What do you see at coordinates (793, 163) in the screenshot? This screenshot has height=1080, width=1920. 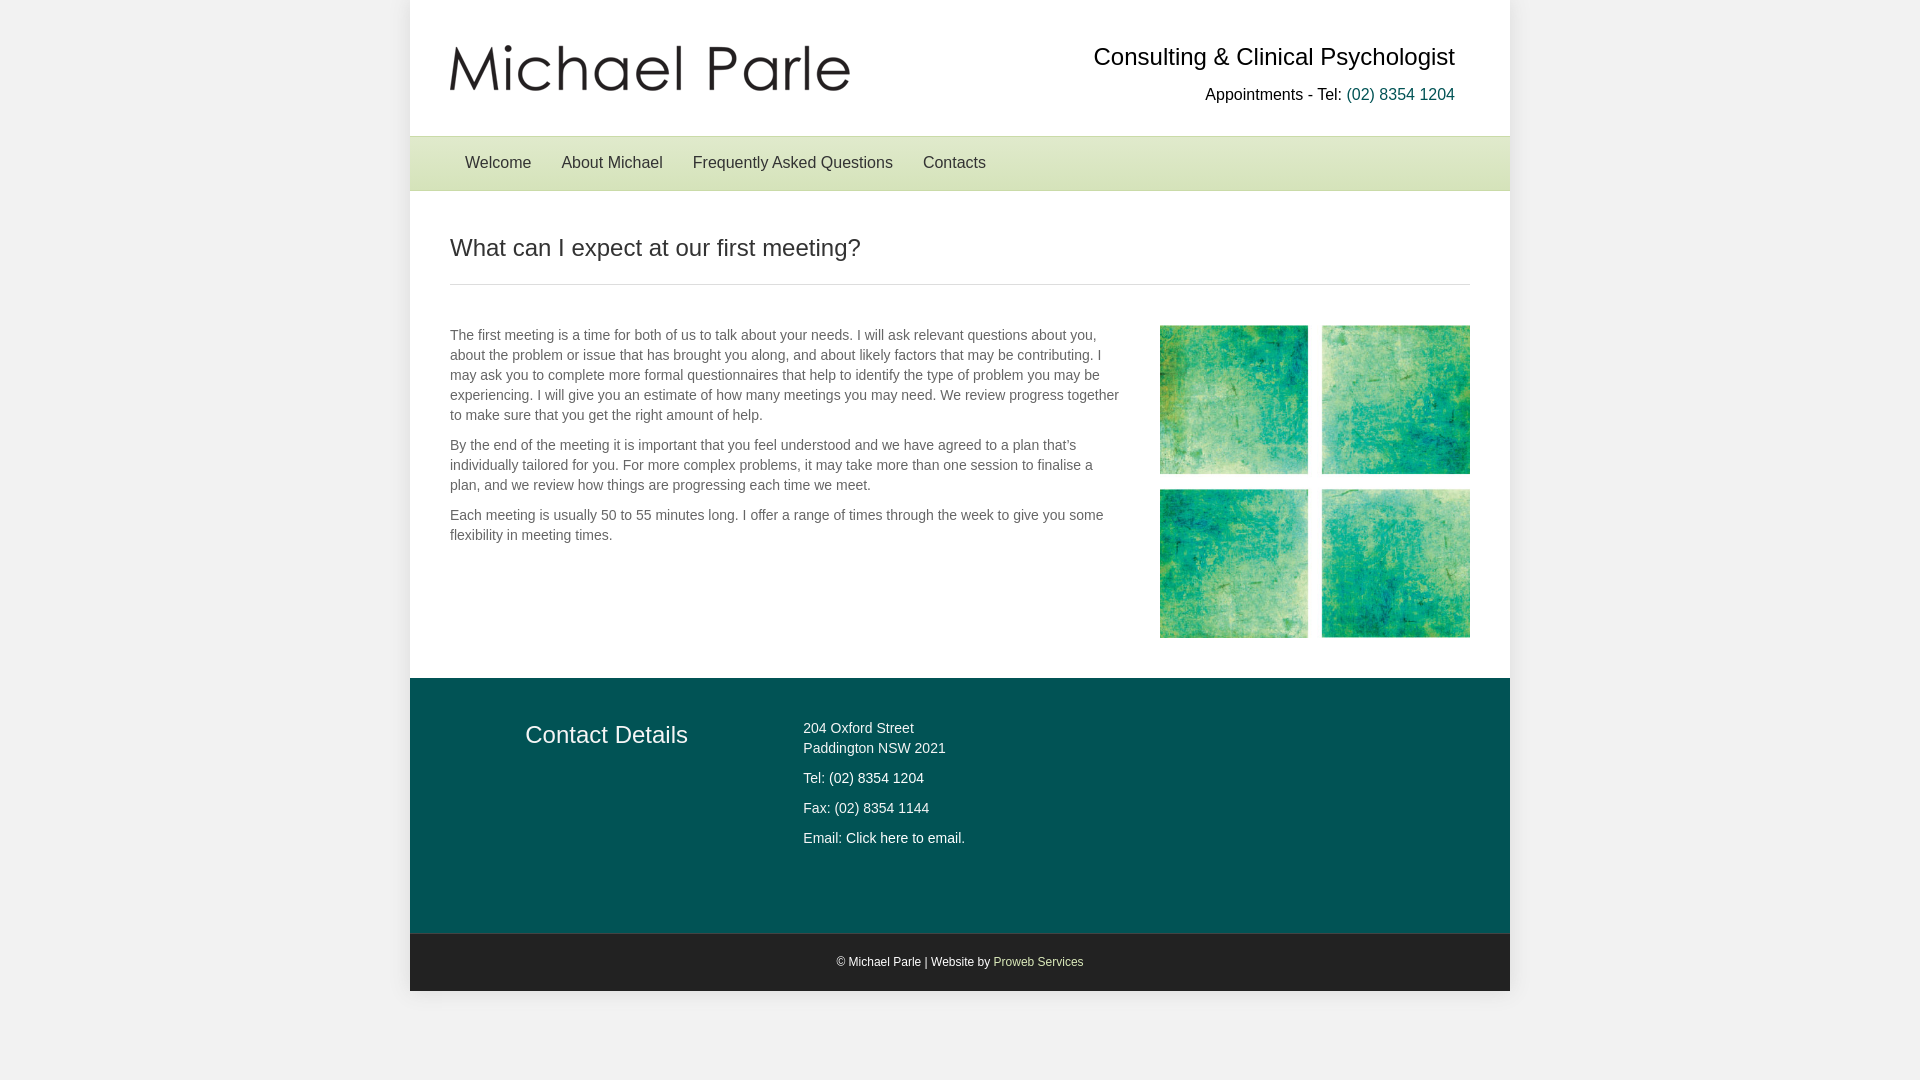 I see `Frequently Asked Questions` at bounding box center [793, 163].